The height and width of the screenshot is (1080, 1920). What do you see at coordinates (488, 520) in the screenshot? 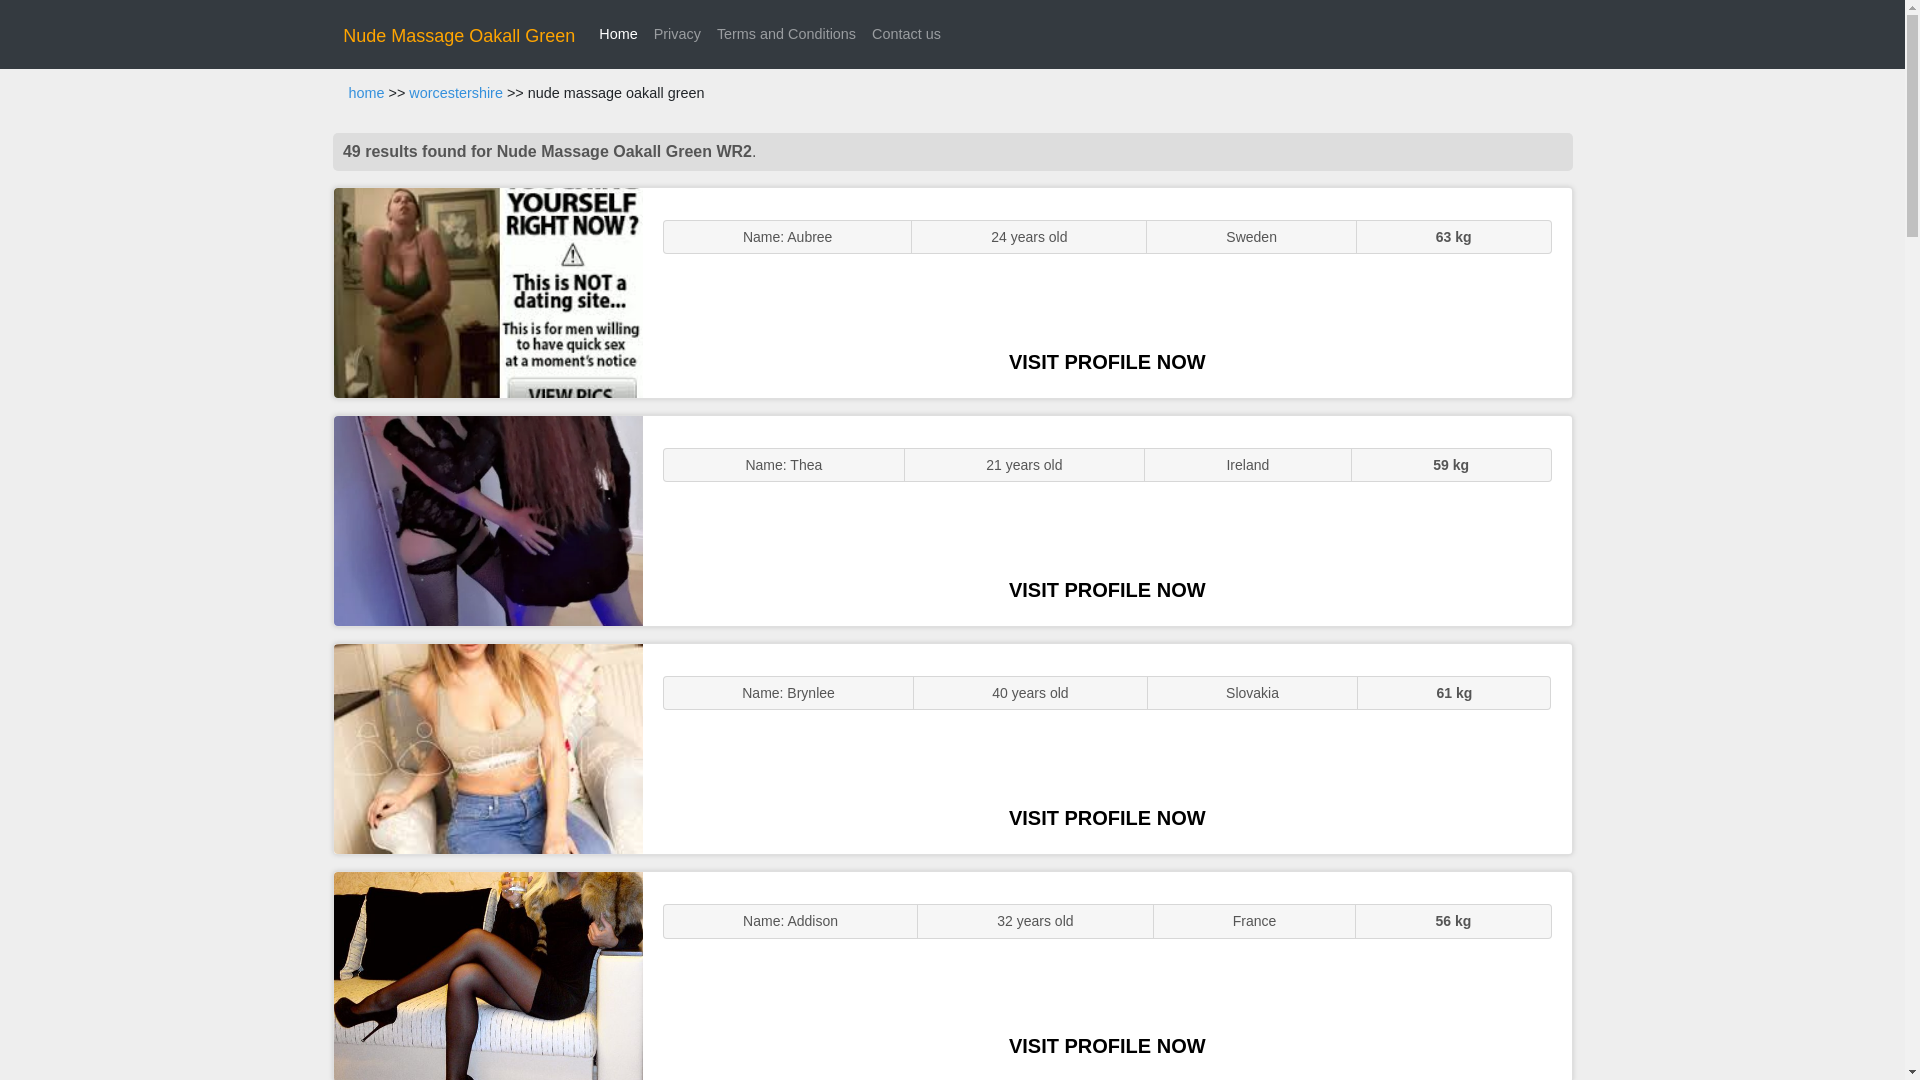
I see `GFE` at bounding box center [488, 520].